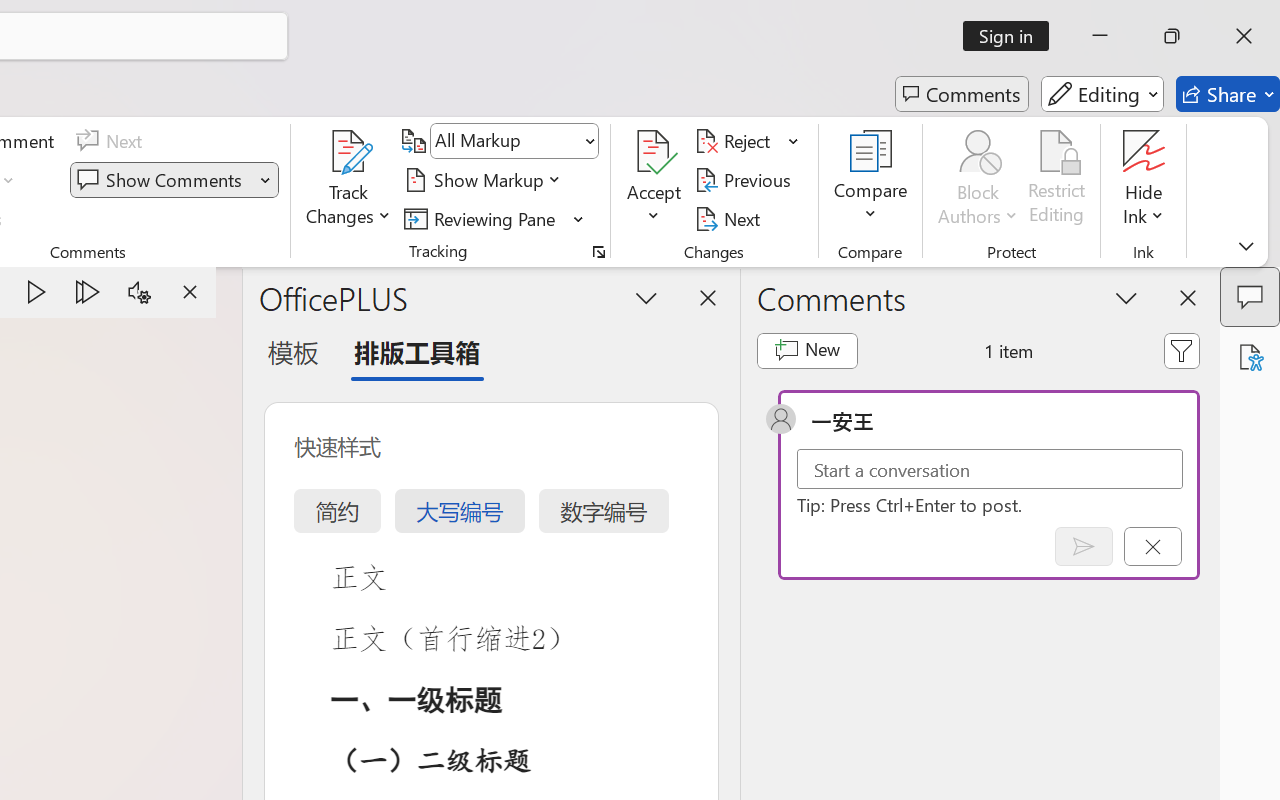 The height and width of the screenshot is (800, 1280). Describe the element at coordinates (494, 218) in the screenshot. I see `Reviewing Pane` at that location.